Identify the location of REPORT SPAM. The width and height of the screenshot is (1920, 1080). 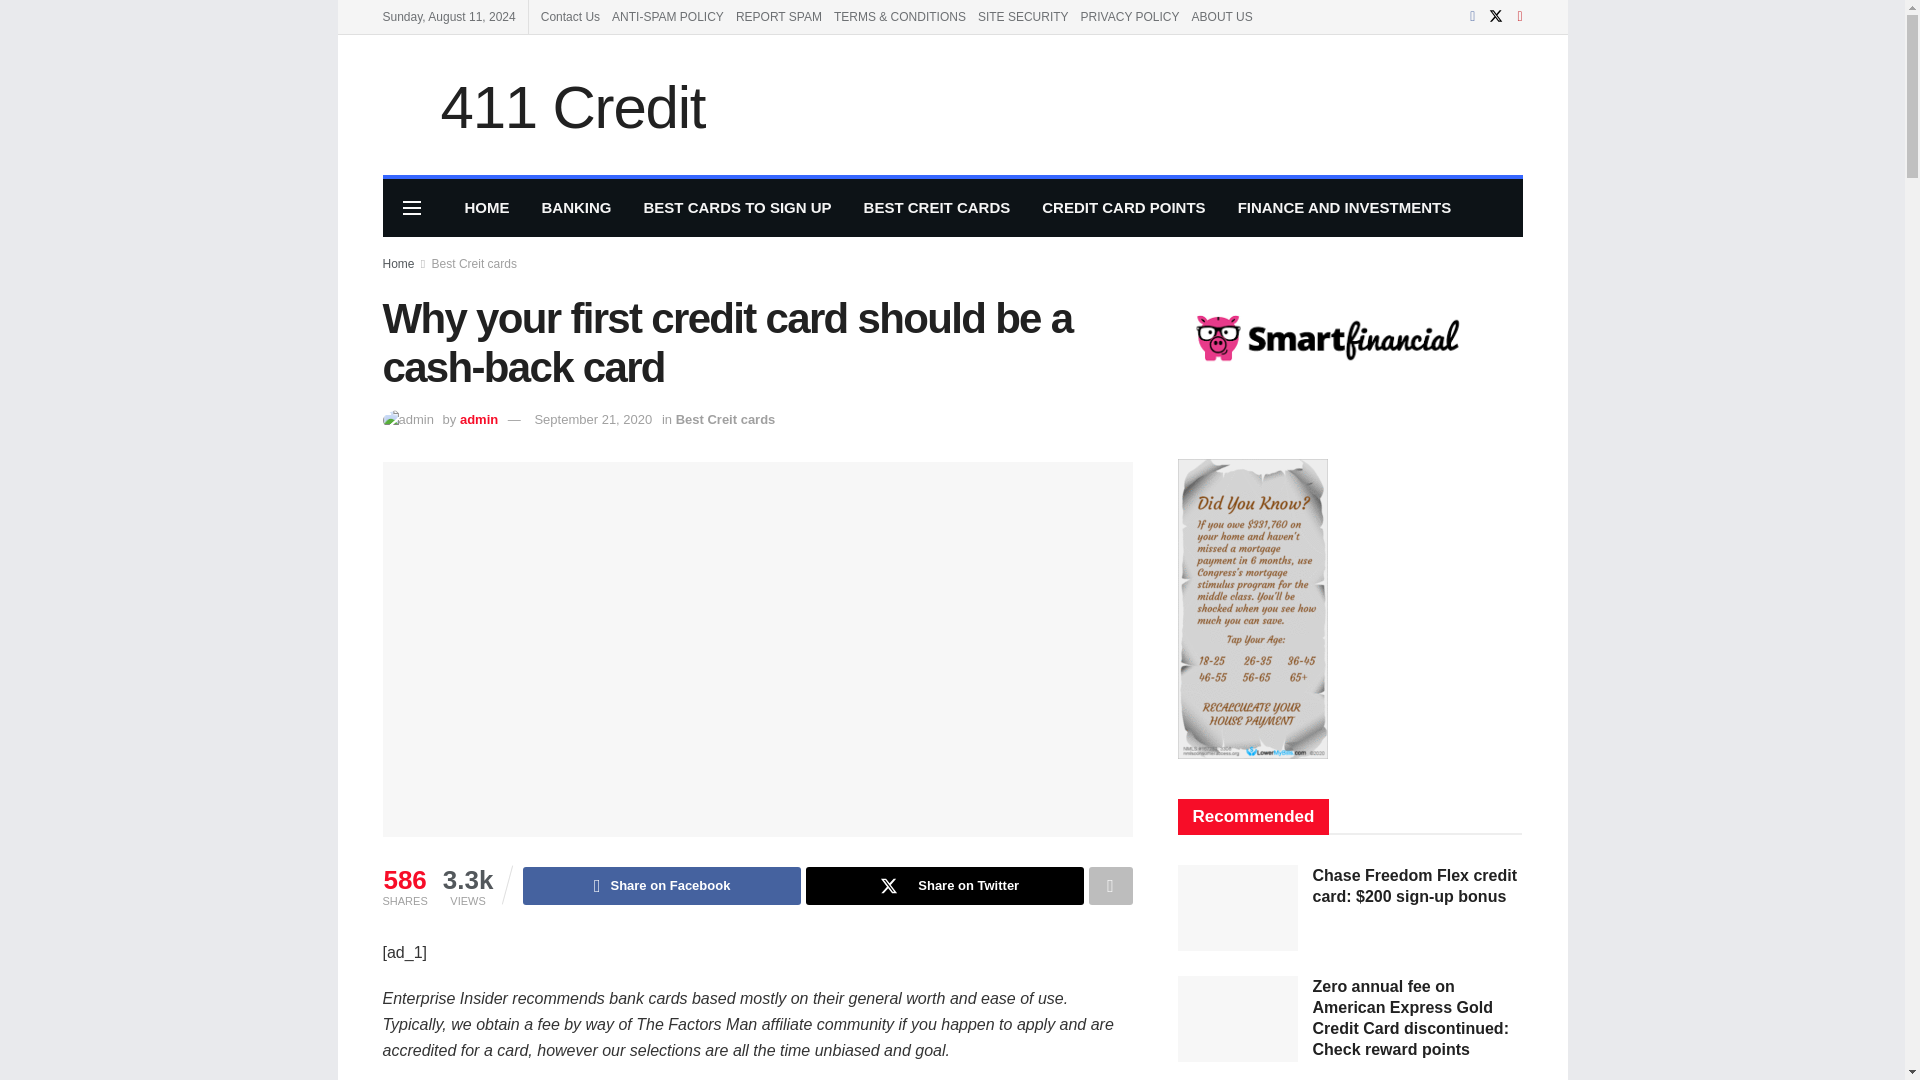
(778, 16).